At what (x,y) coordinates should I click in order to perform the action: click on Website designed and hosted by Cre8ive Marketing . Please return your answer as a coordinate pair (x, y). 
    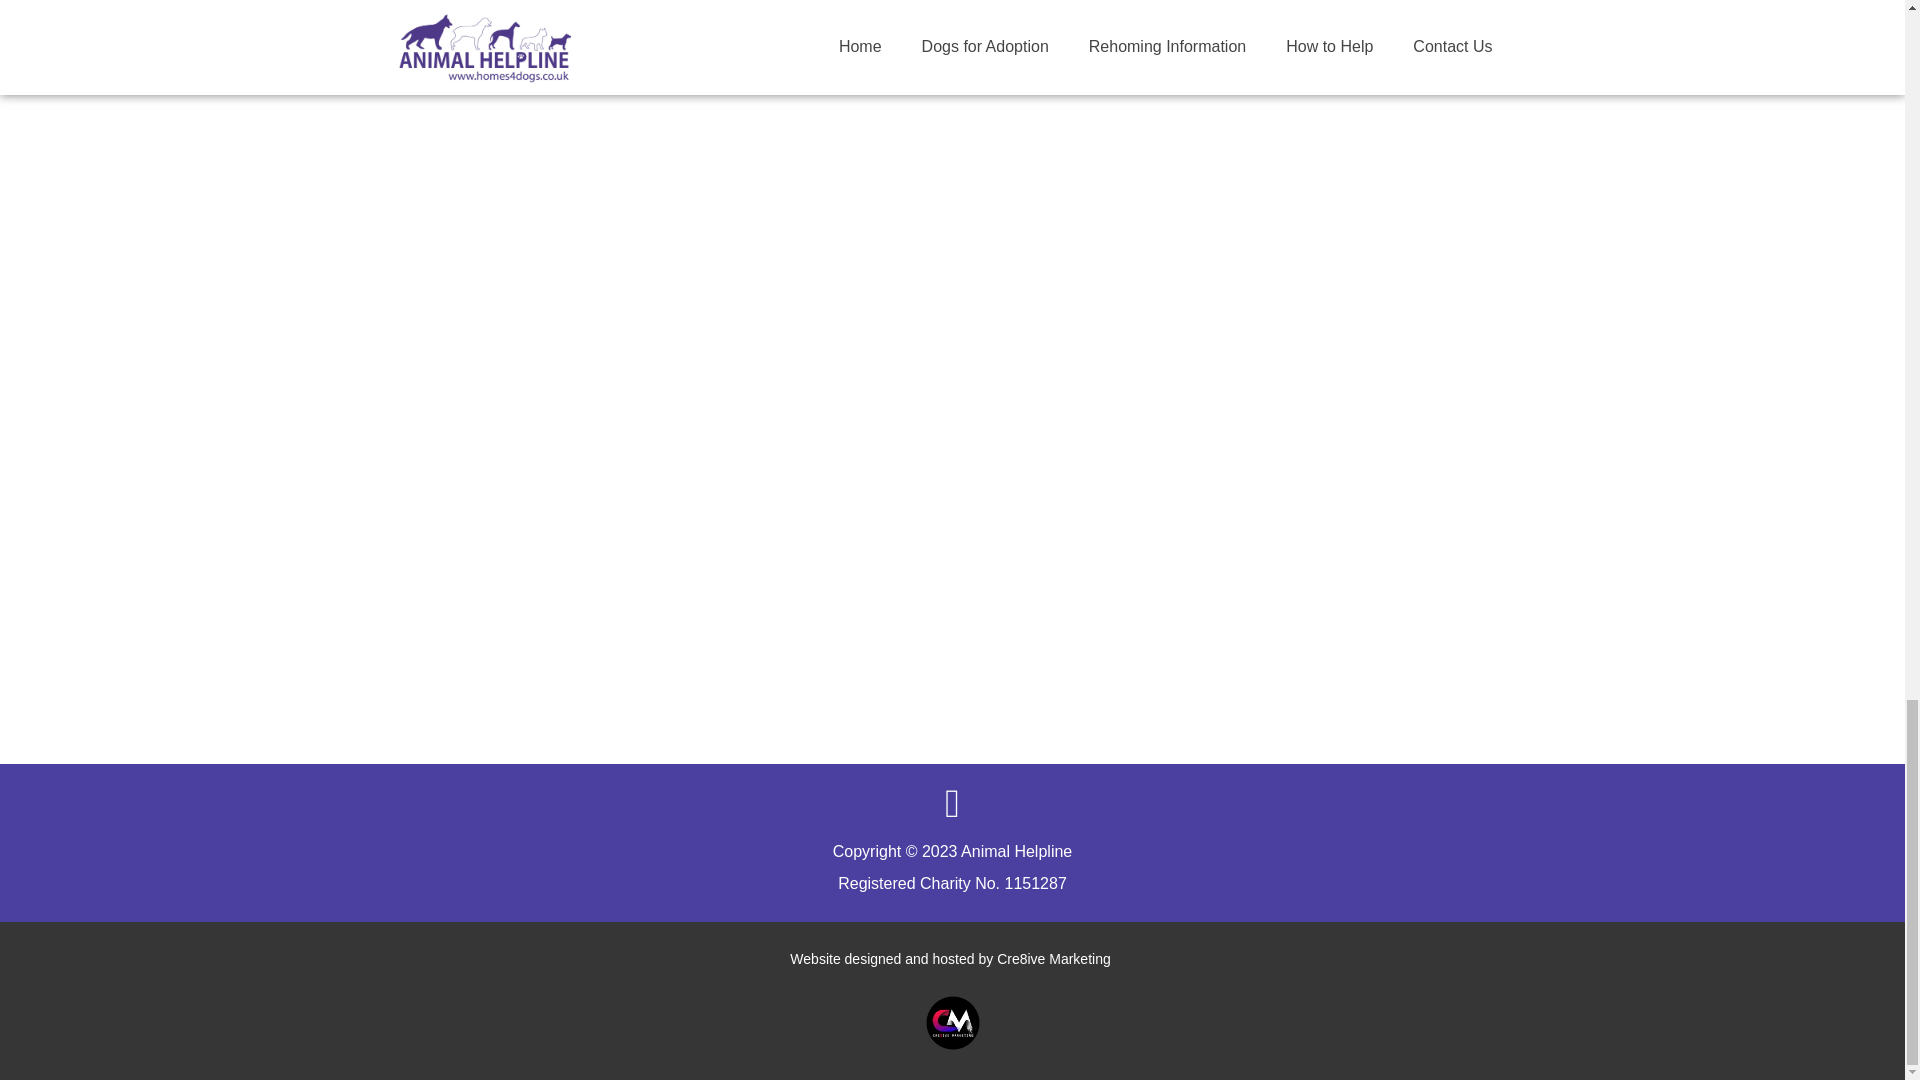
    Looking at the image, I should click on (951, 958).